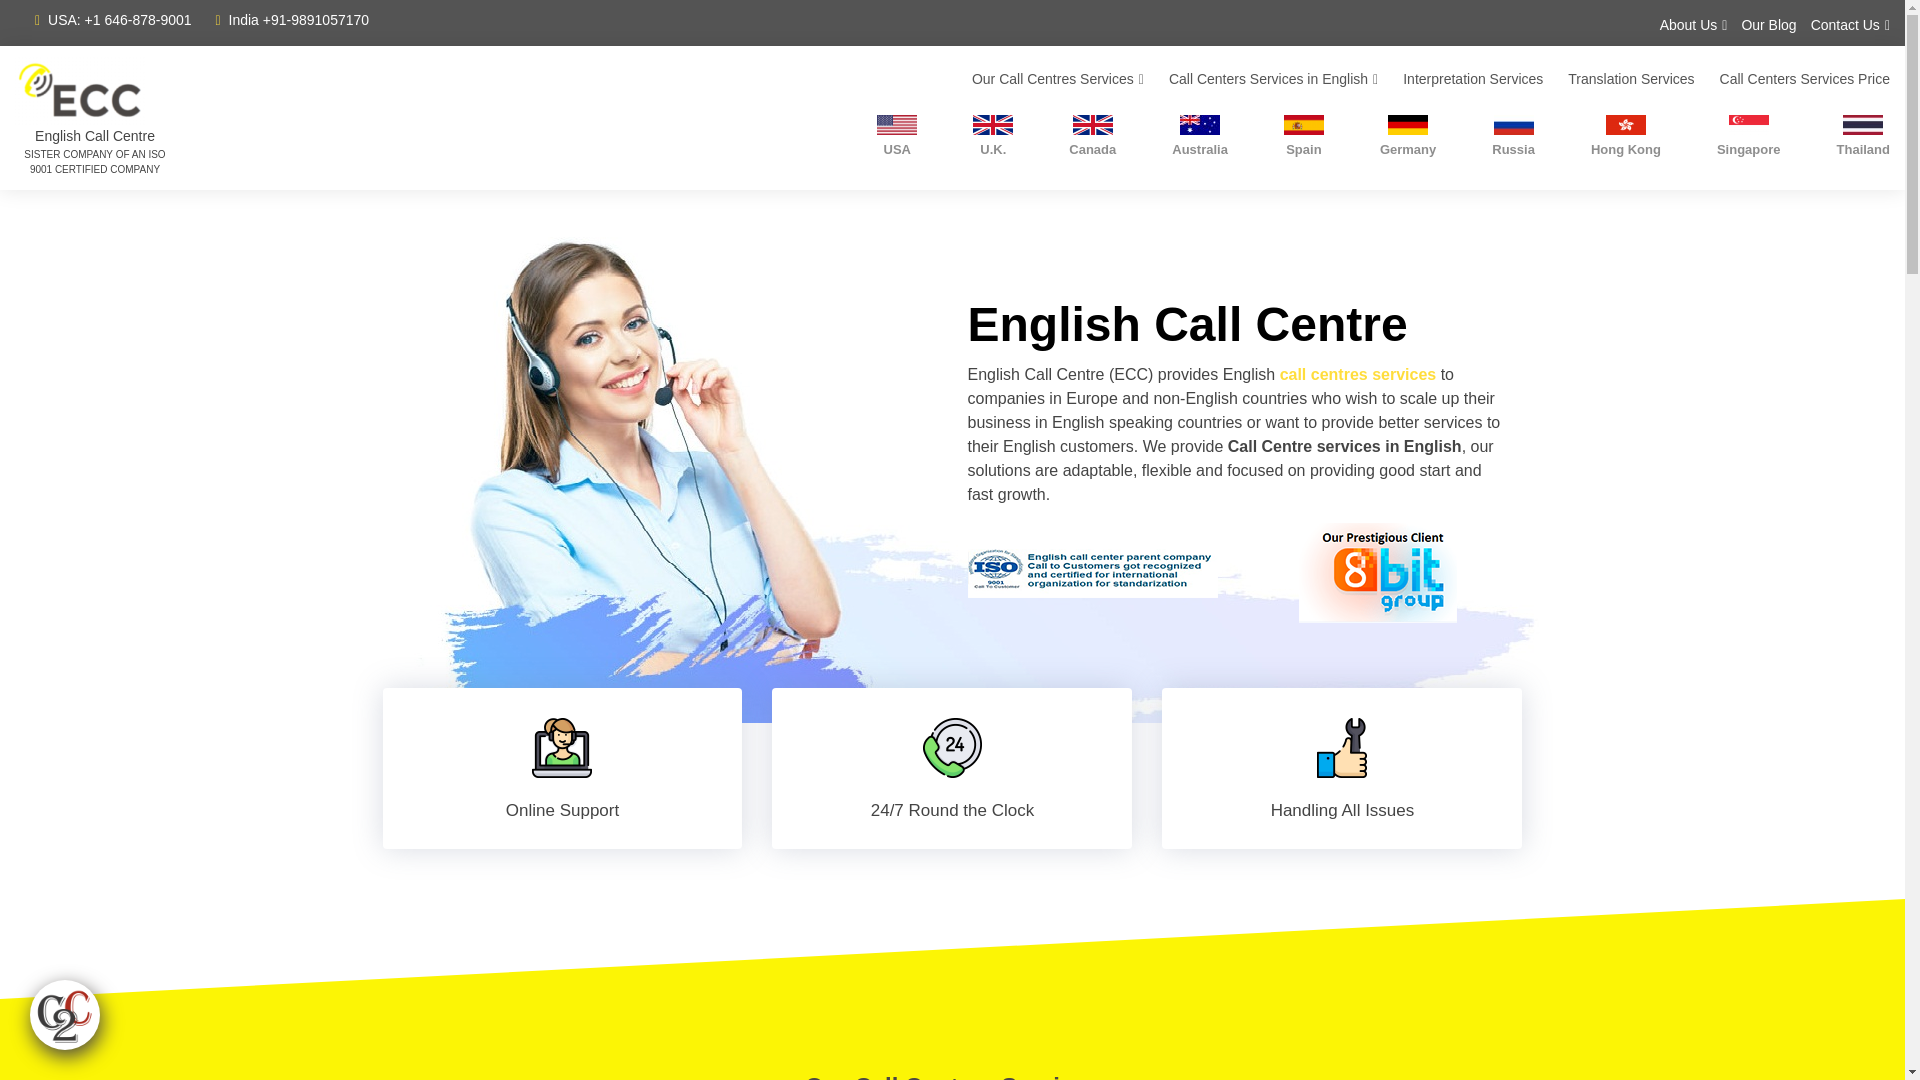 Image resolution: width=1920 pixels, height=1080 pixels. Describe the element at coordinates (1261, 80) in the screenshot. I see `Call Centers Services in English` at that location.